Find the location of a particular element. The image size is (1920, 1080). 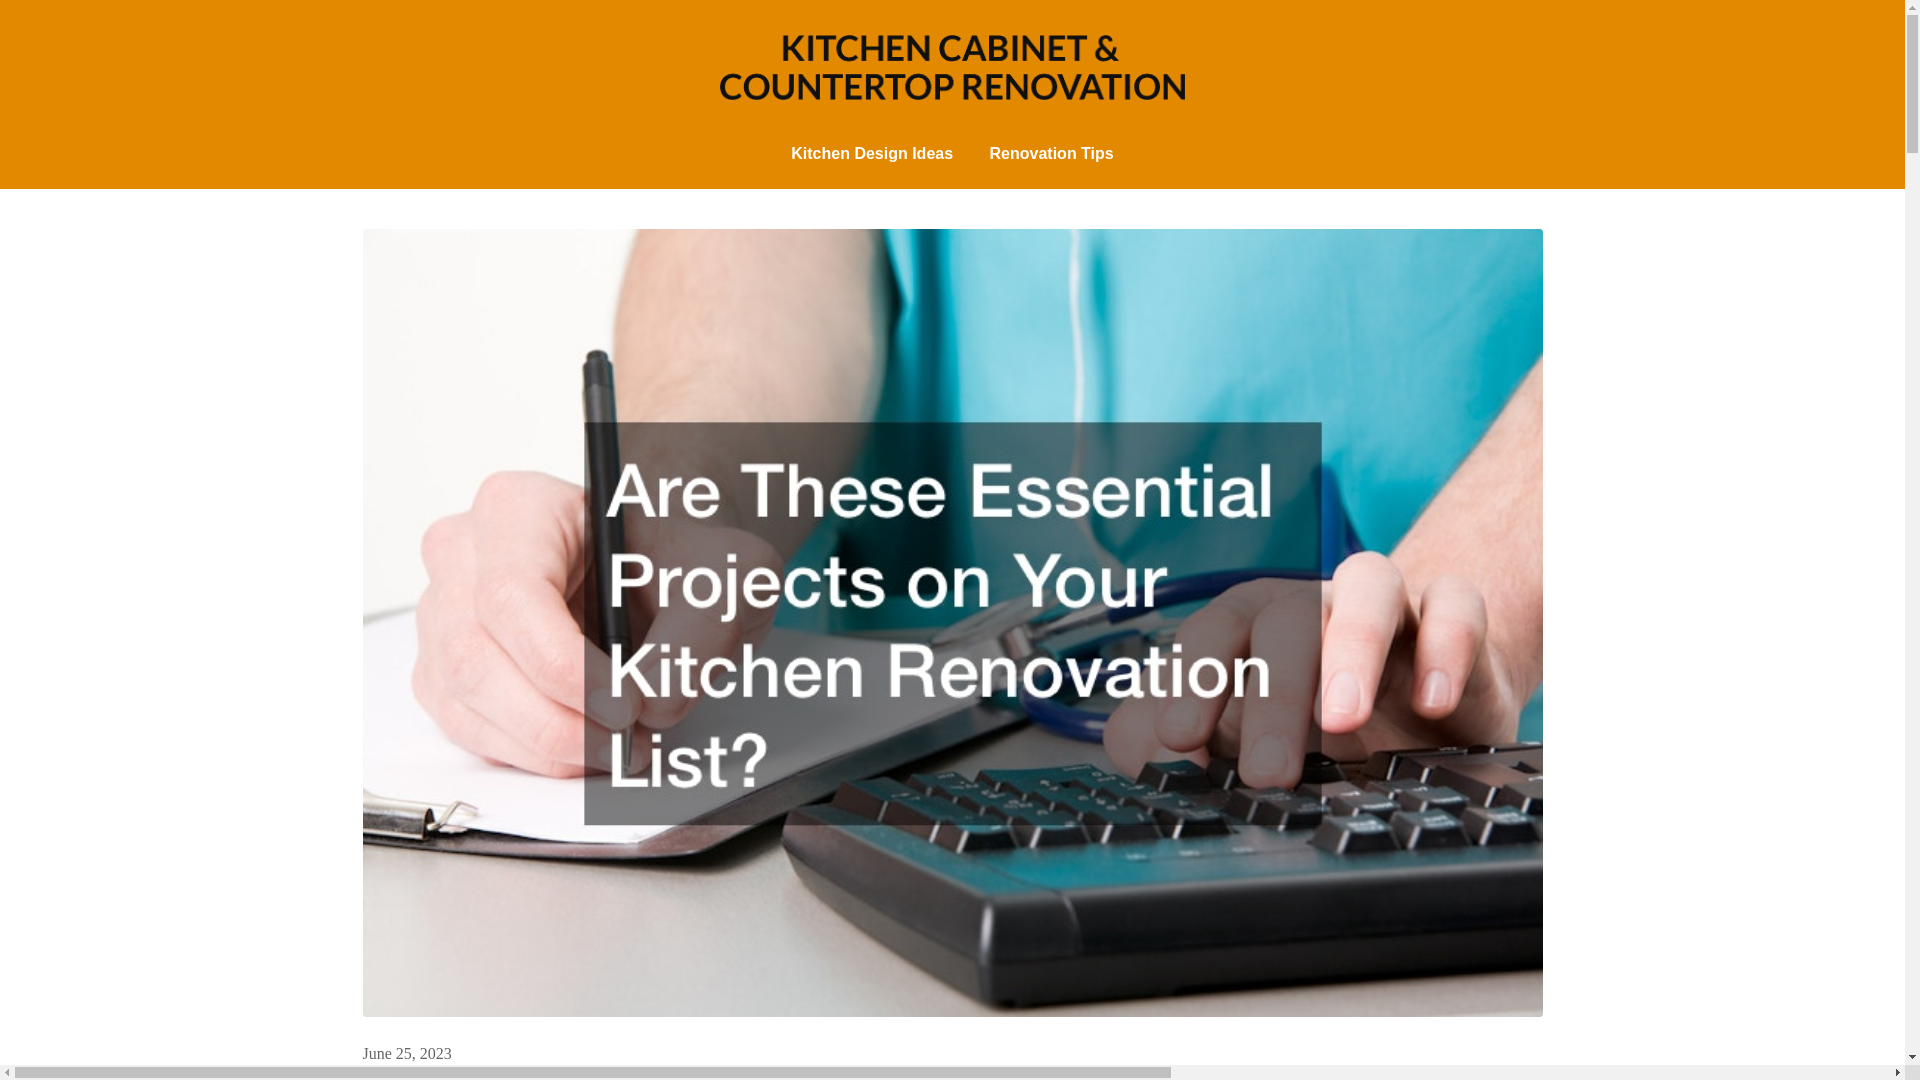

Kitchen Design Ideas is located at coordinates (872, 154).